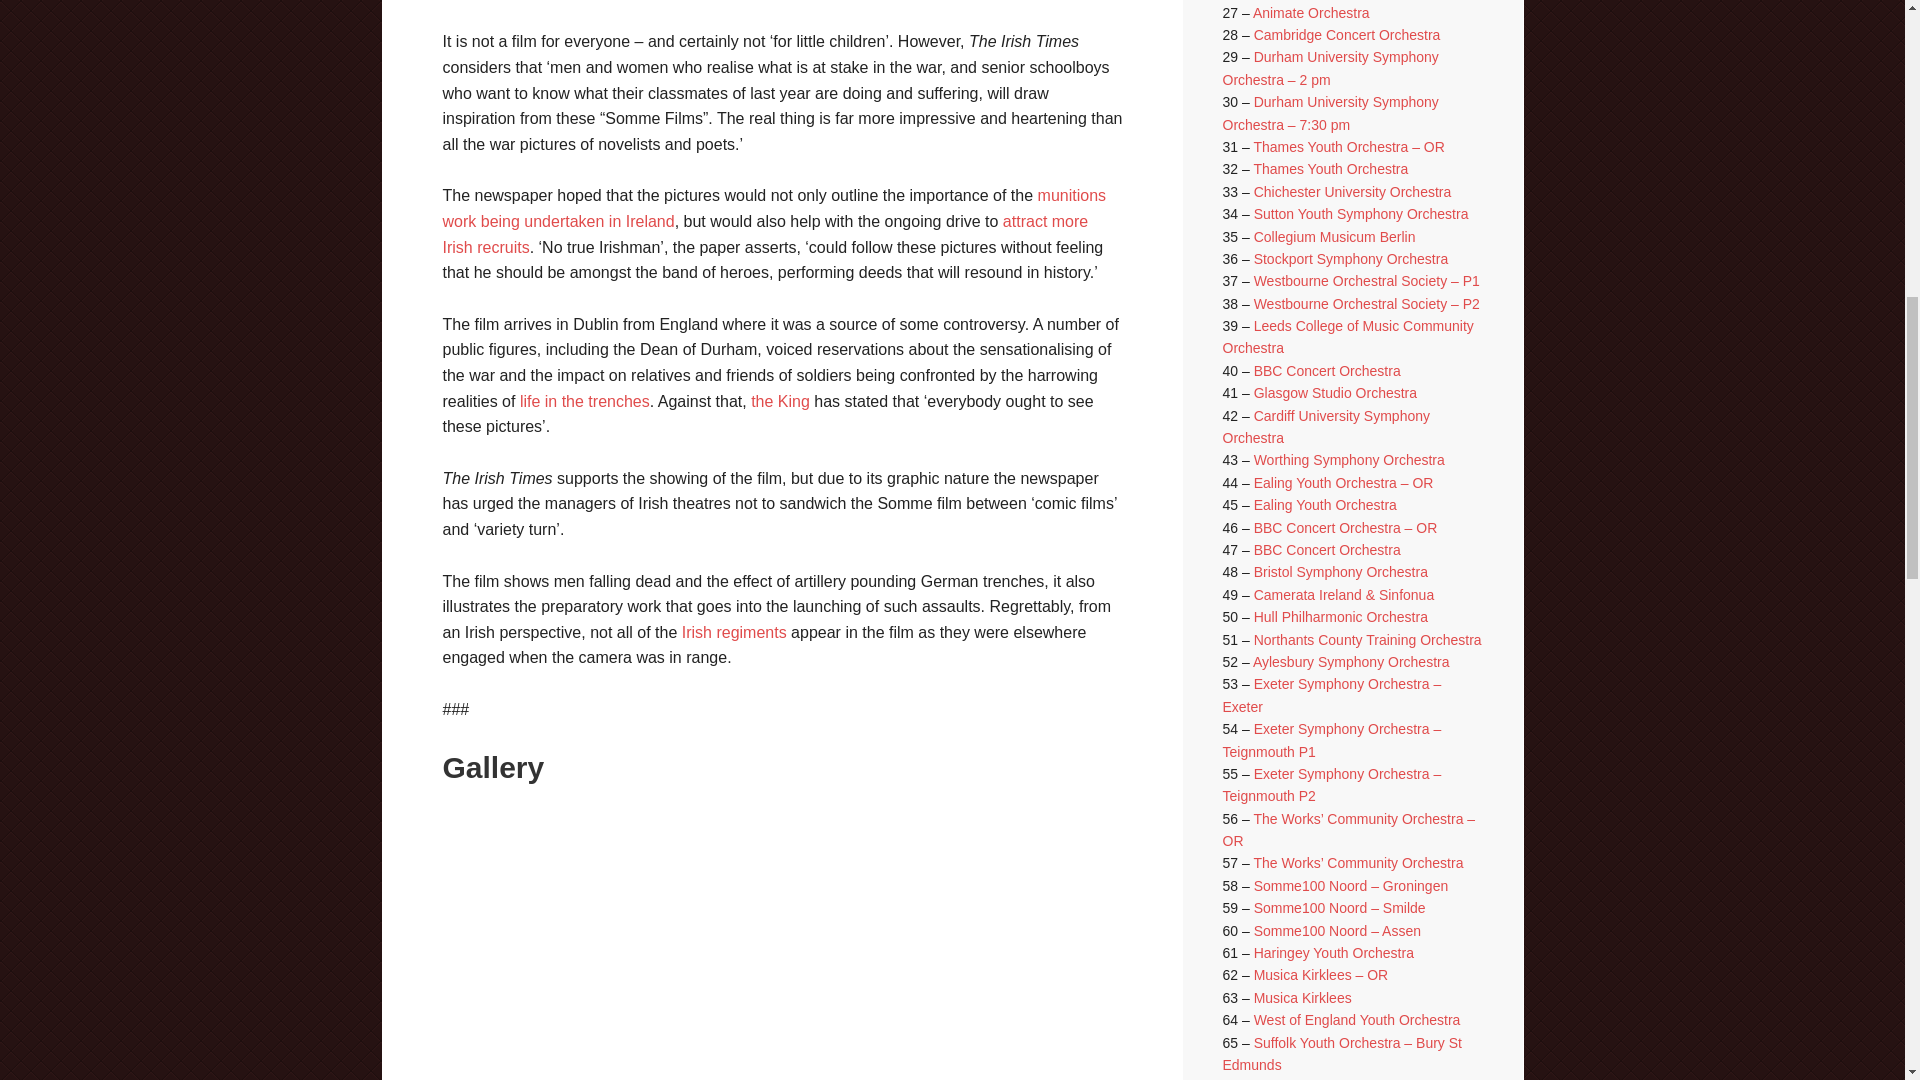  I want to click on Somme Dublin 19.11.18, so click(580, 1042).